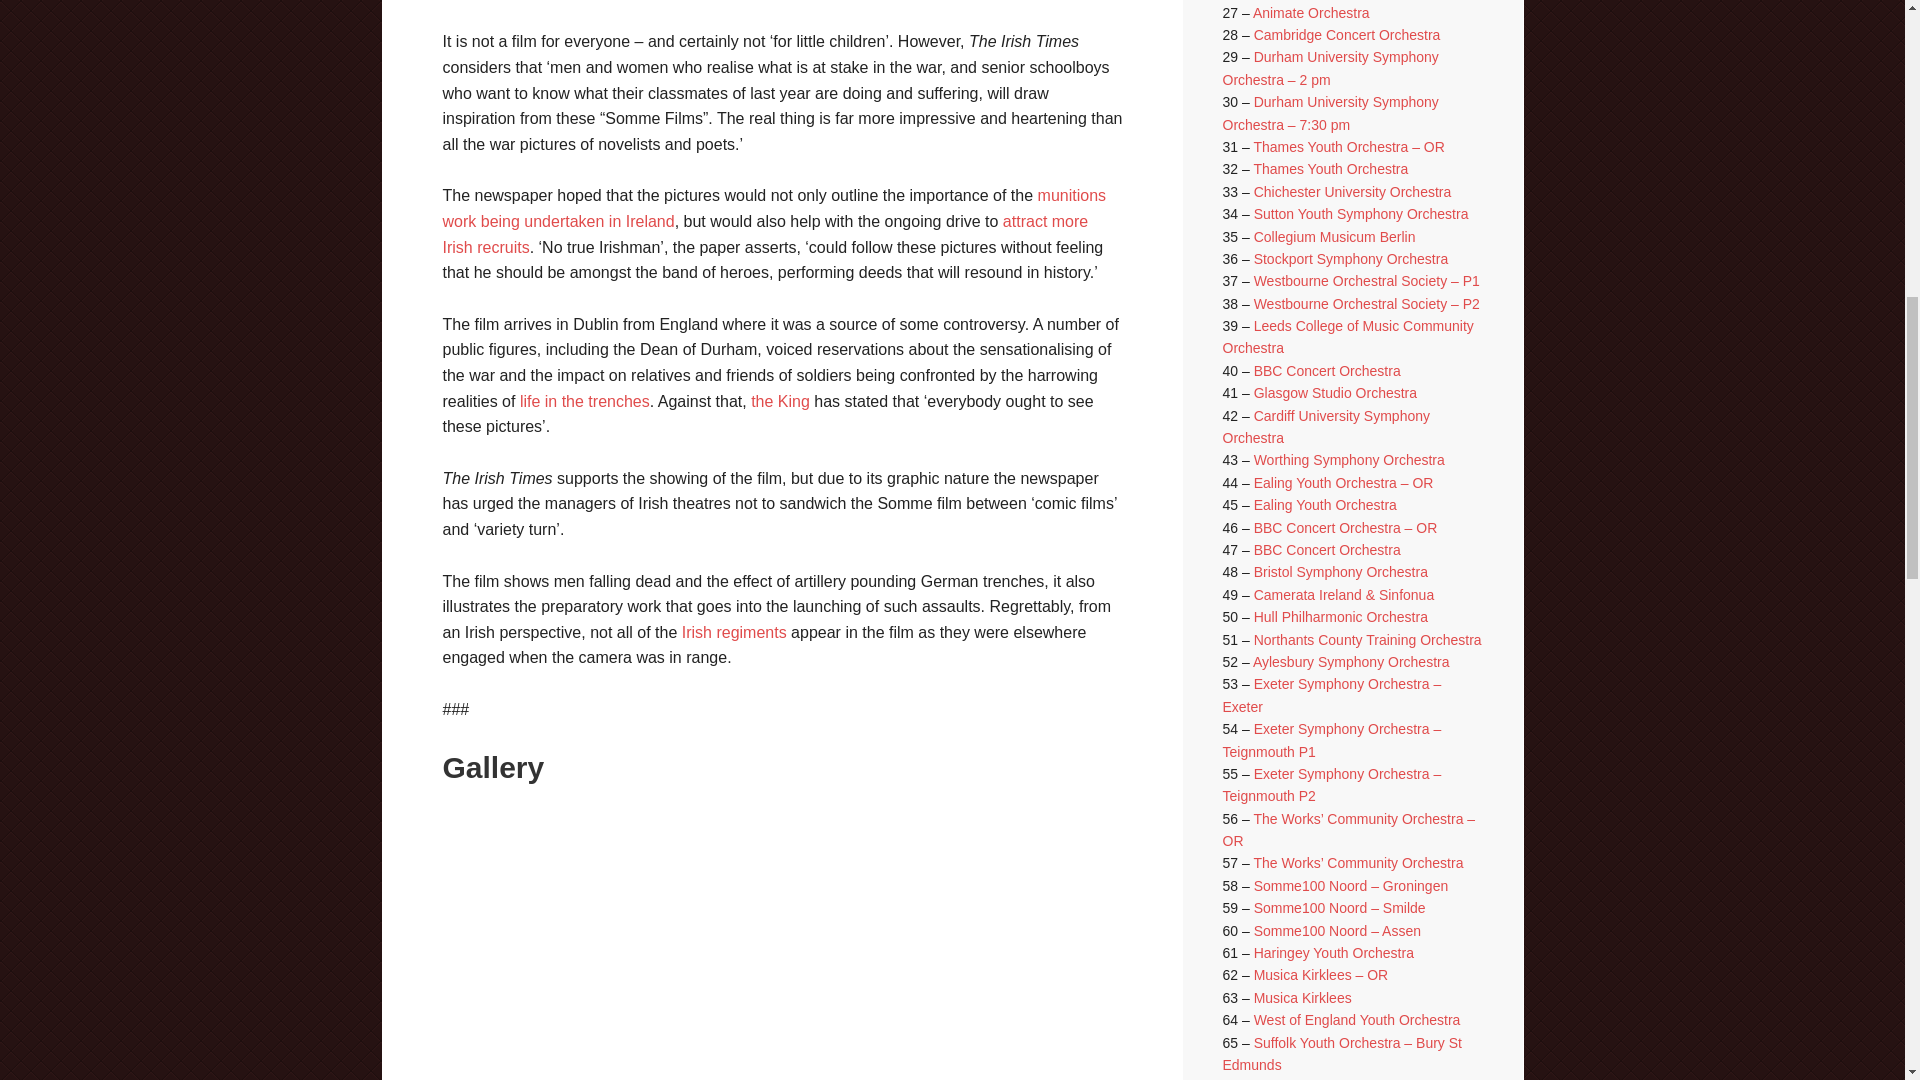  I want to click on Somme Dublin 19.11.18, so click(580, 1042).